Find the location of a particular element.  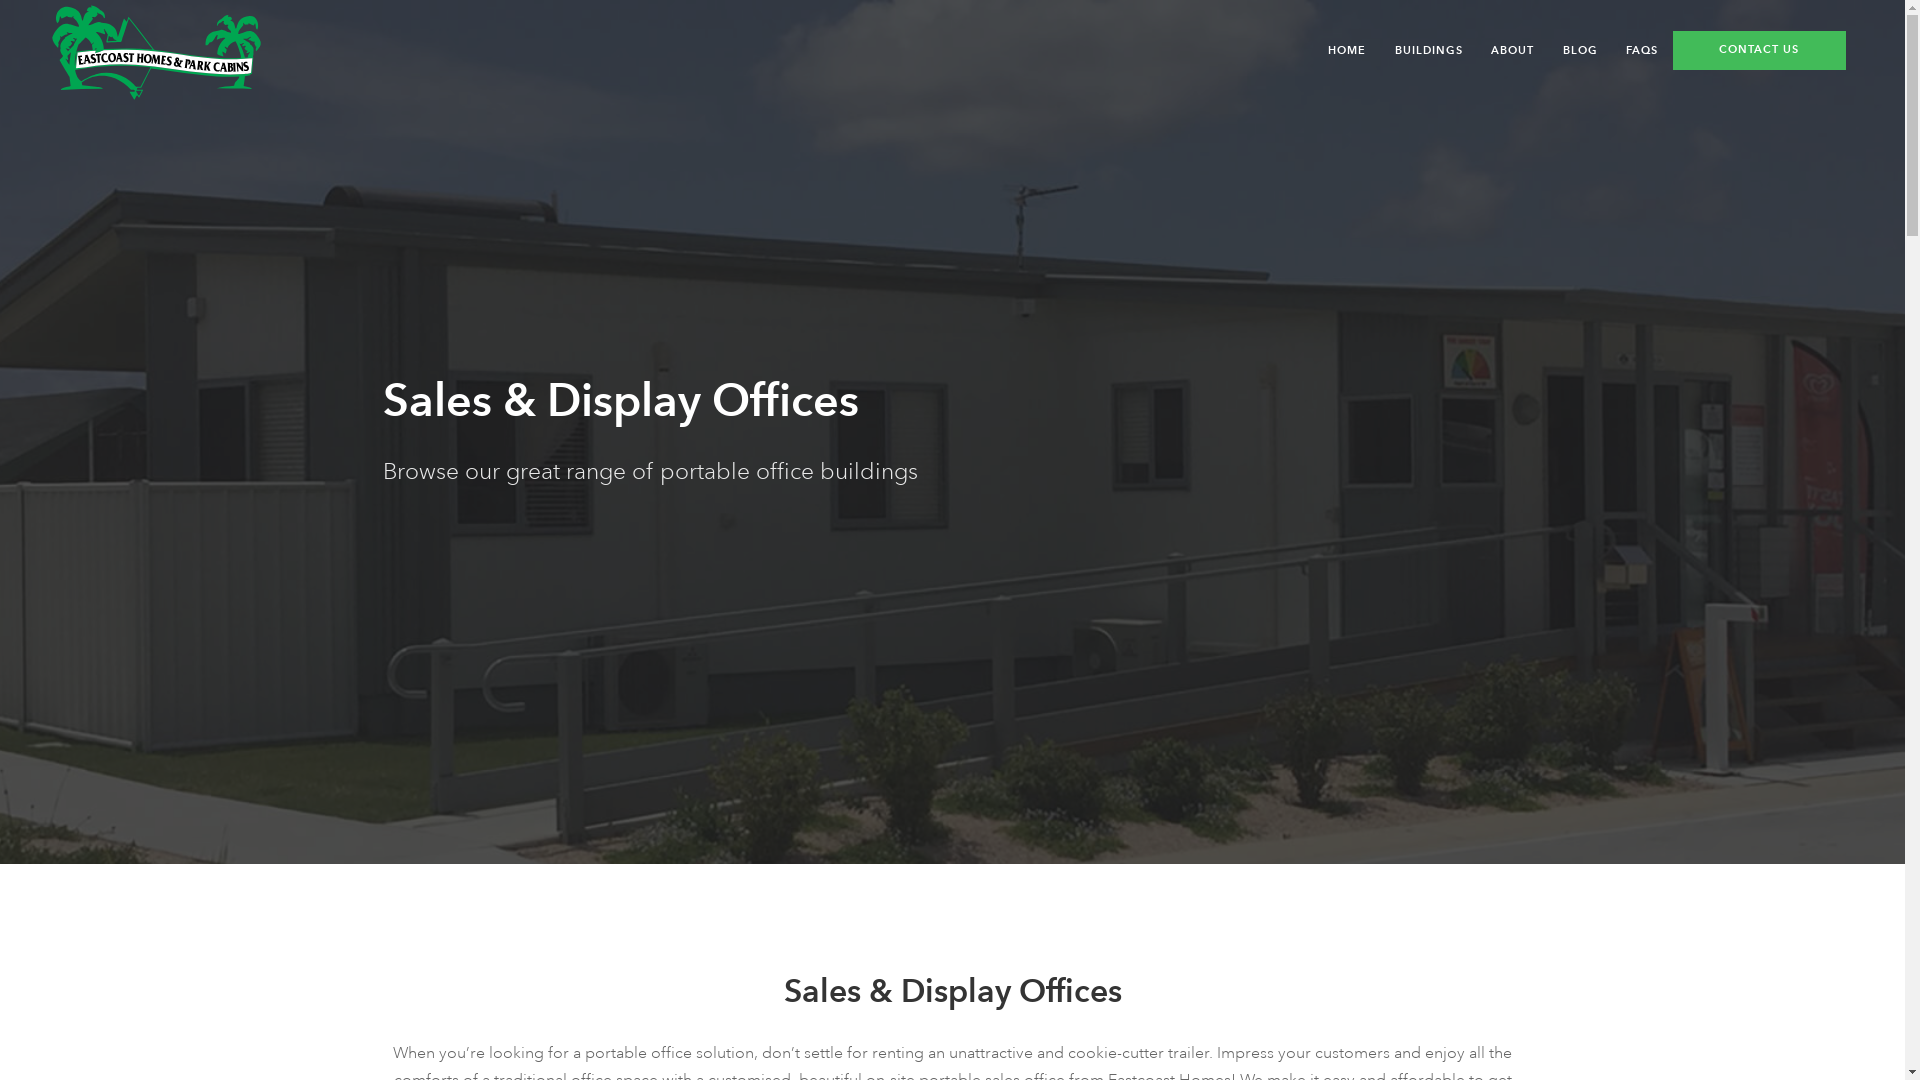

BLOG is located at coordinates (1580, 50).